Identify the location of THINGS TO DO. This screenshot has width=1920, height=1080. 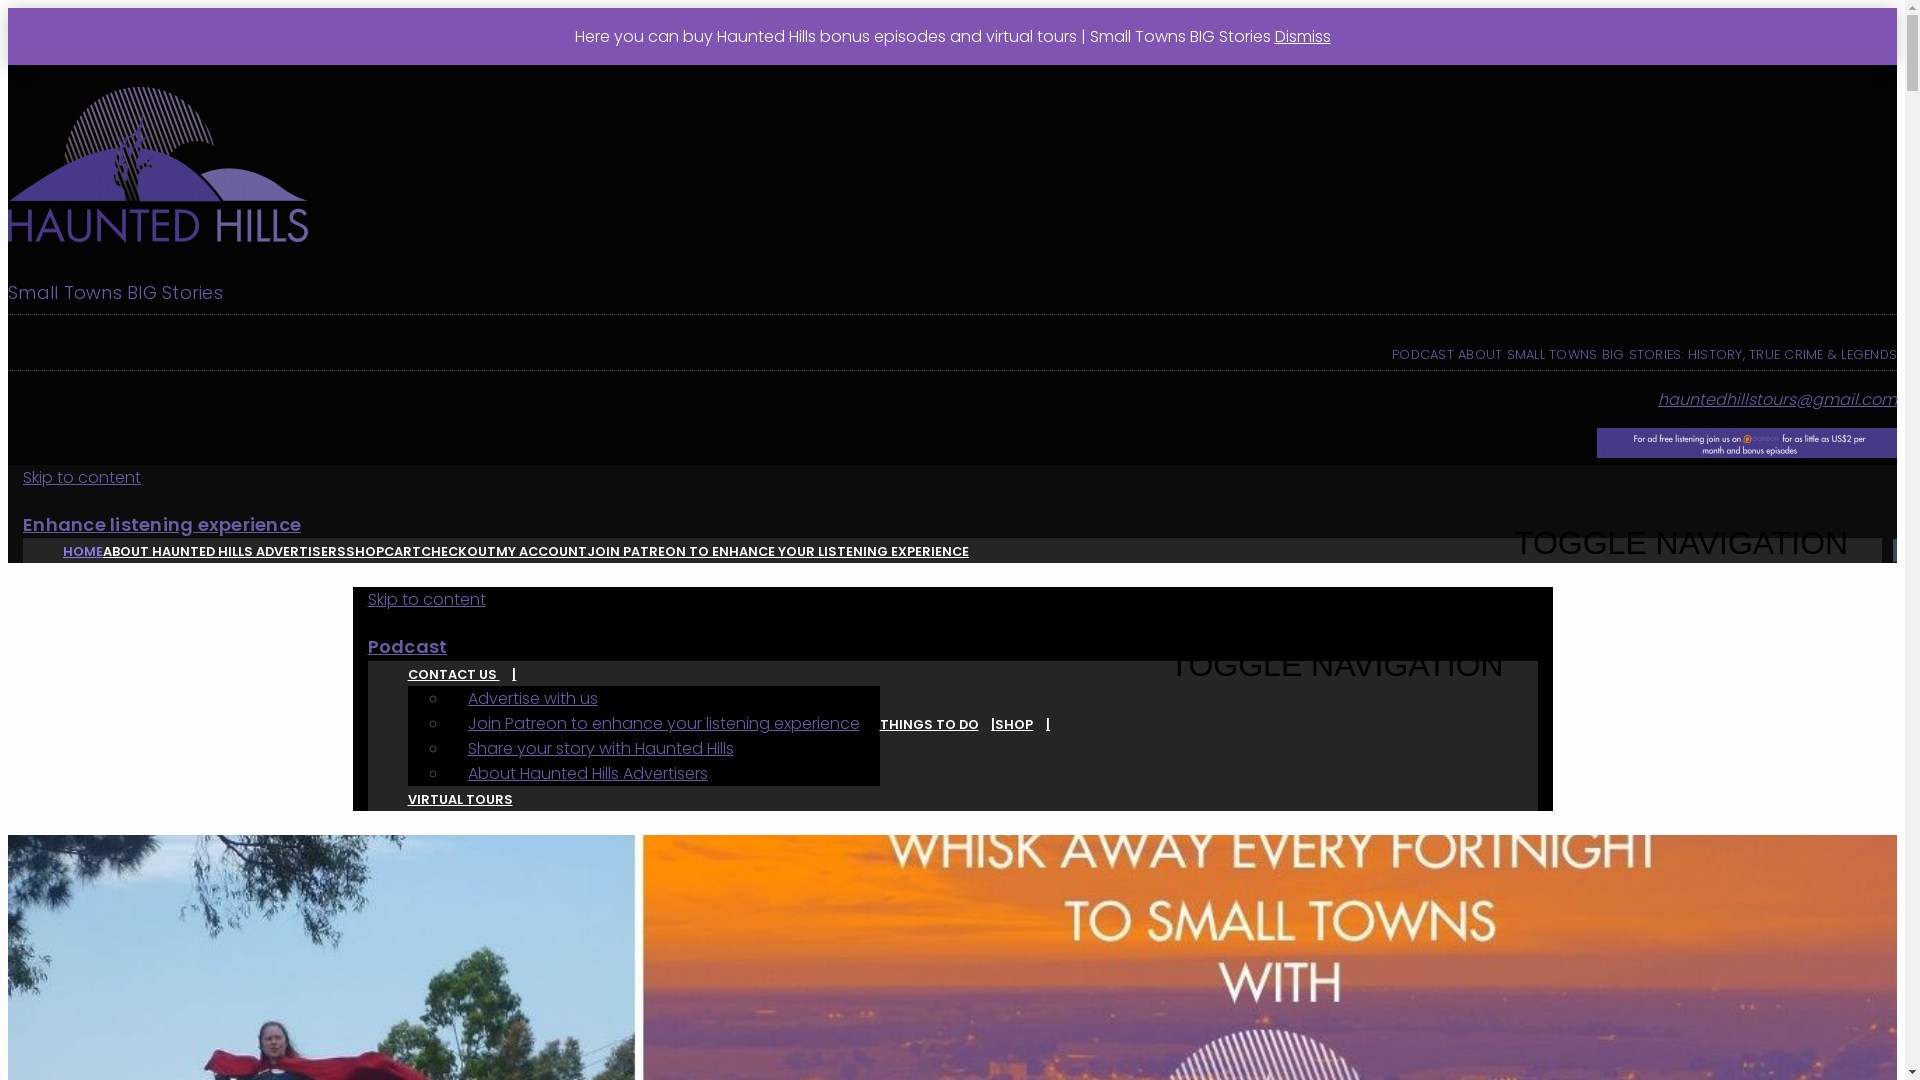
(938, 724).